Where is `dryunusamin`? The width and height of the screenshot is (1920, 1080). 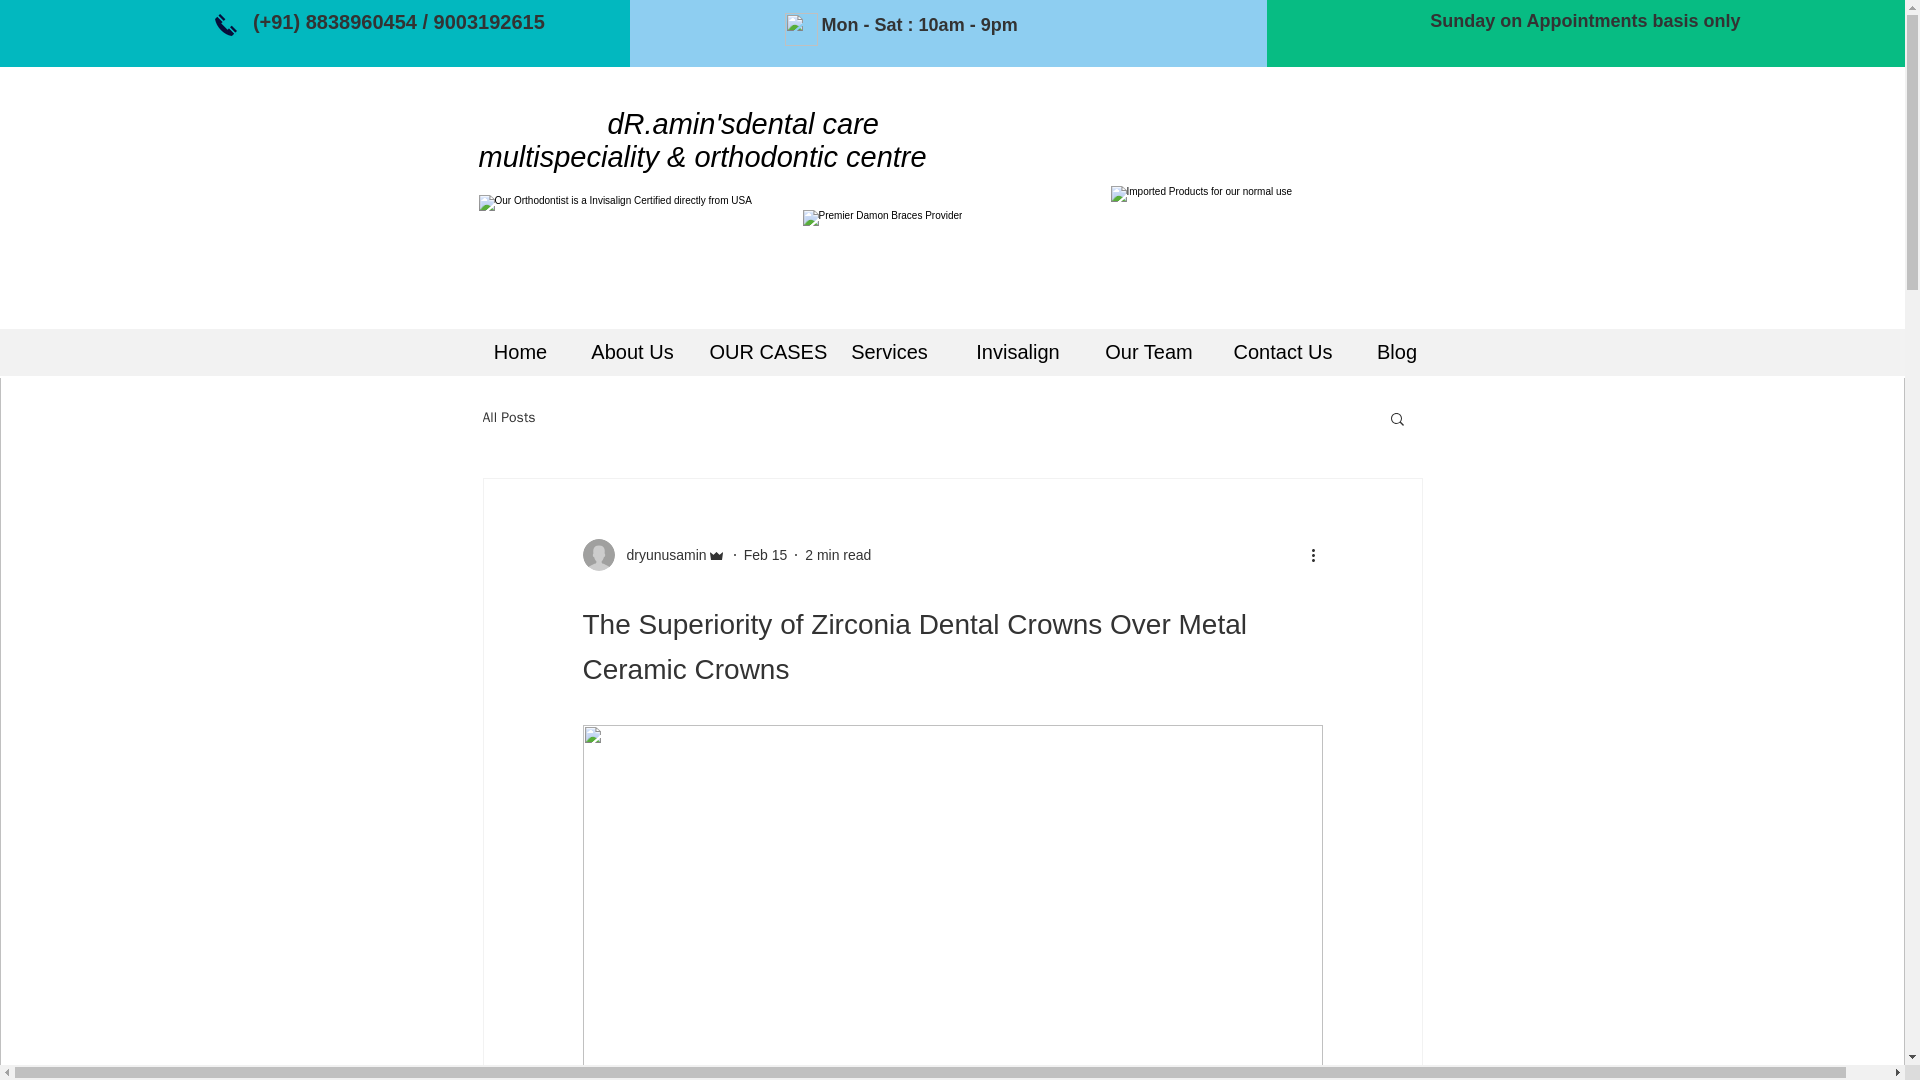 dryunusamin is located at coordinates (653, 554).